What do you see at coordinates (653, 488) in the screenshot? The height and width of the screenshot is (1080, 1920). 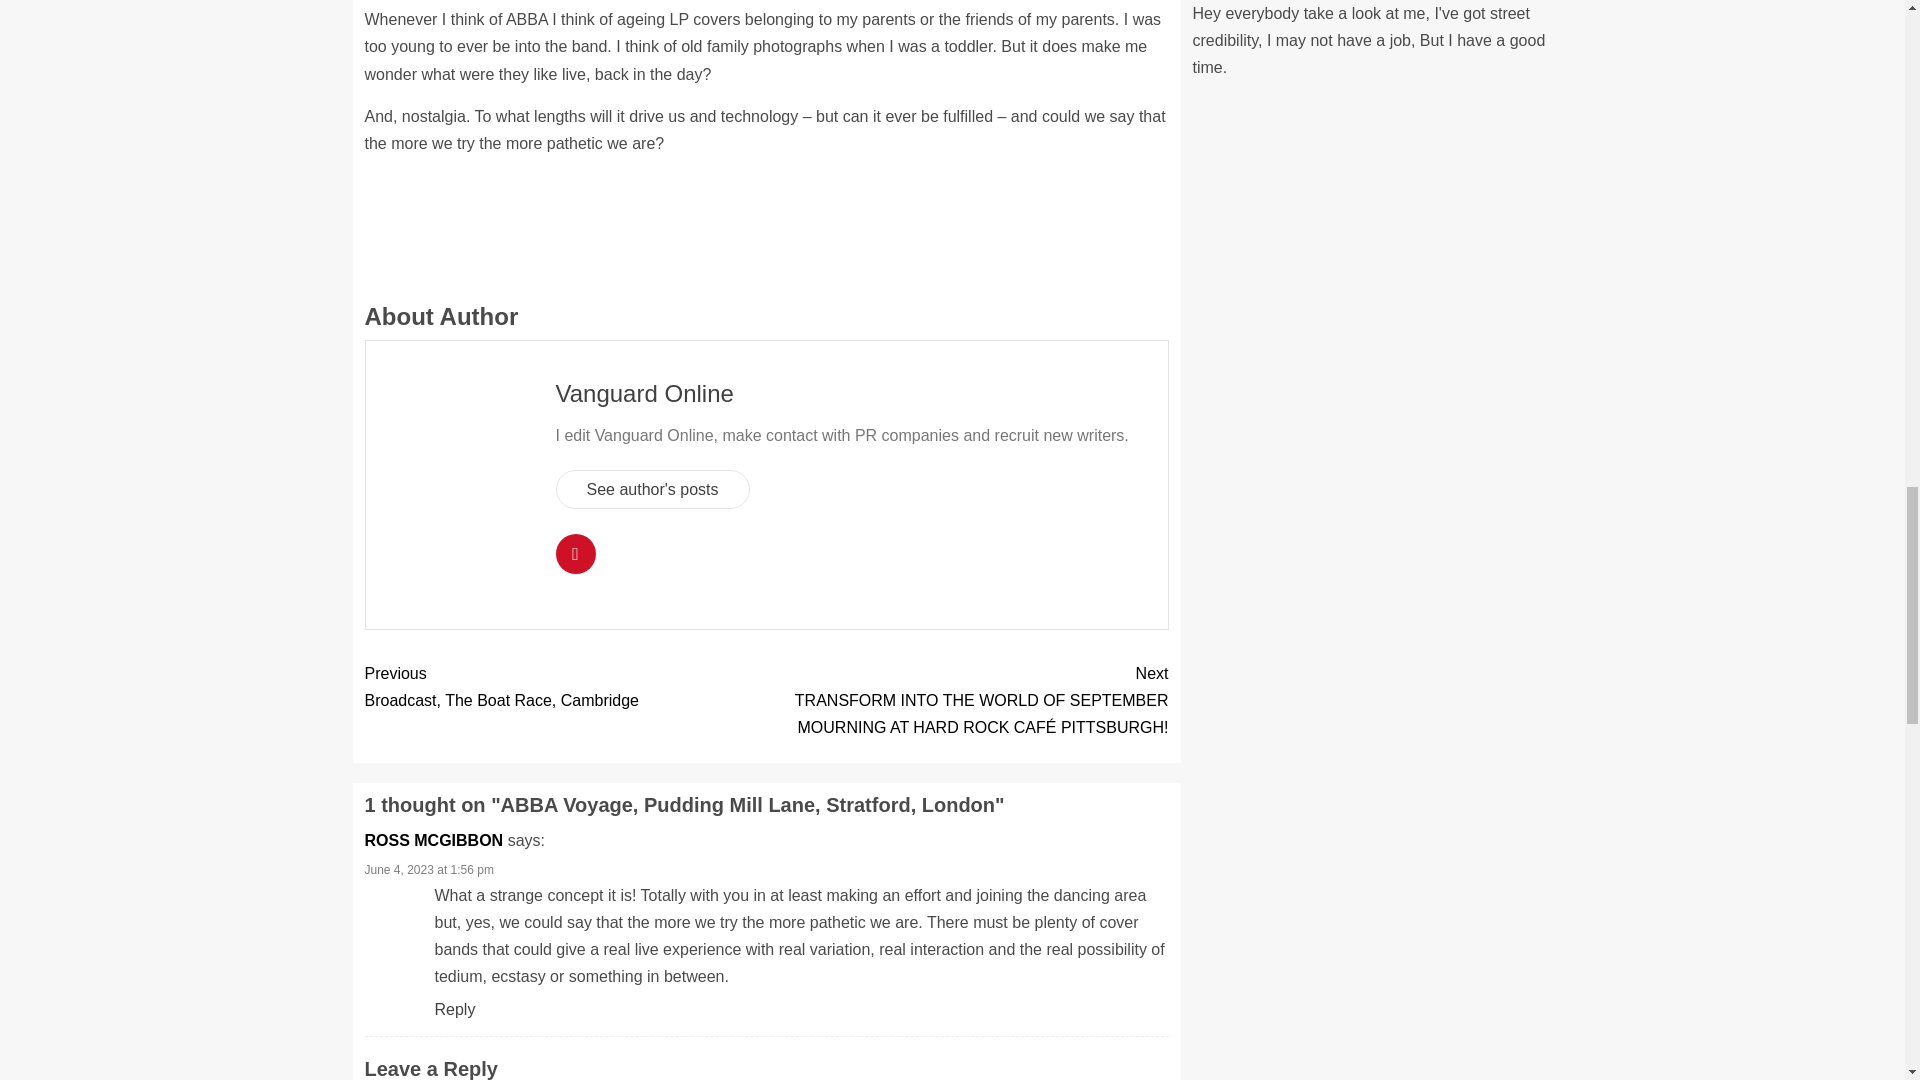 I see `See author's posts` at bounding box center [653, 488].